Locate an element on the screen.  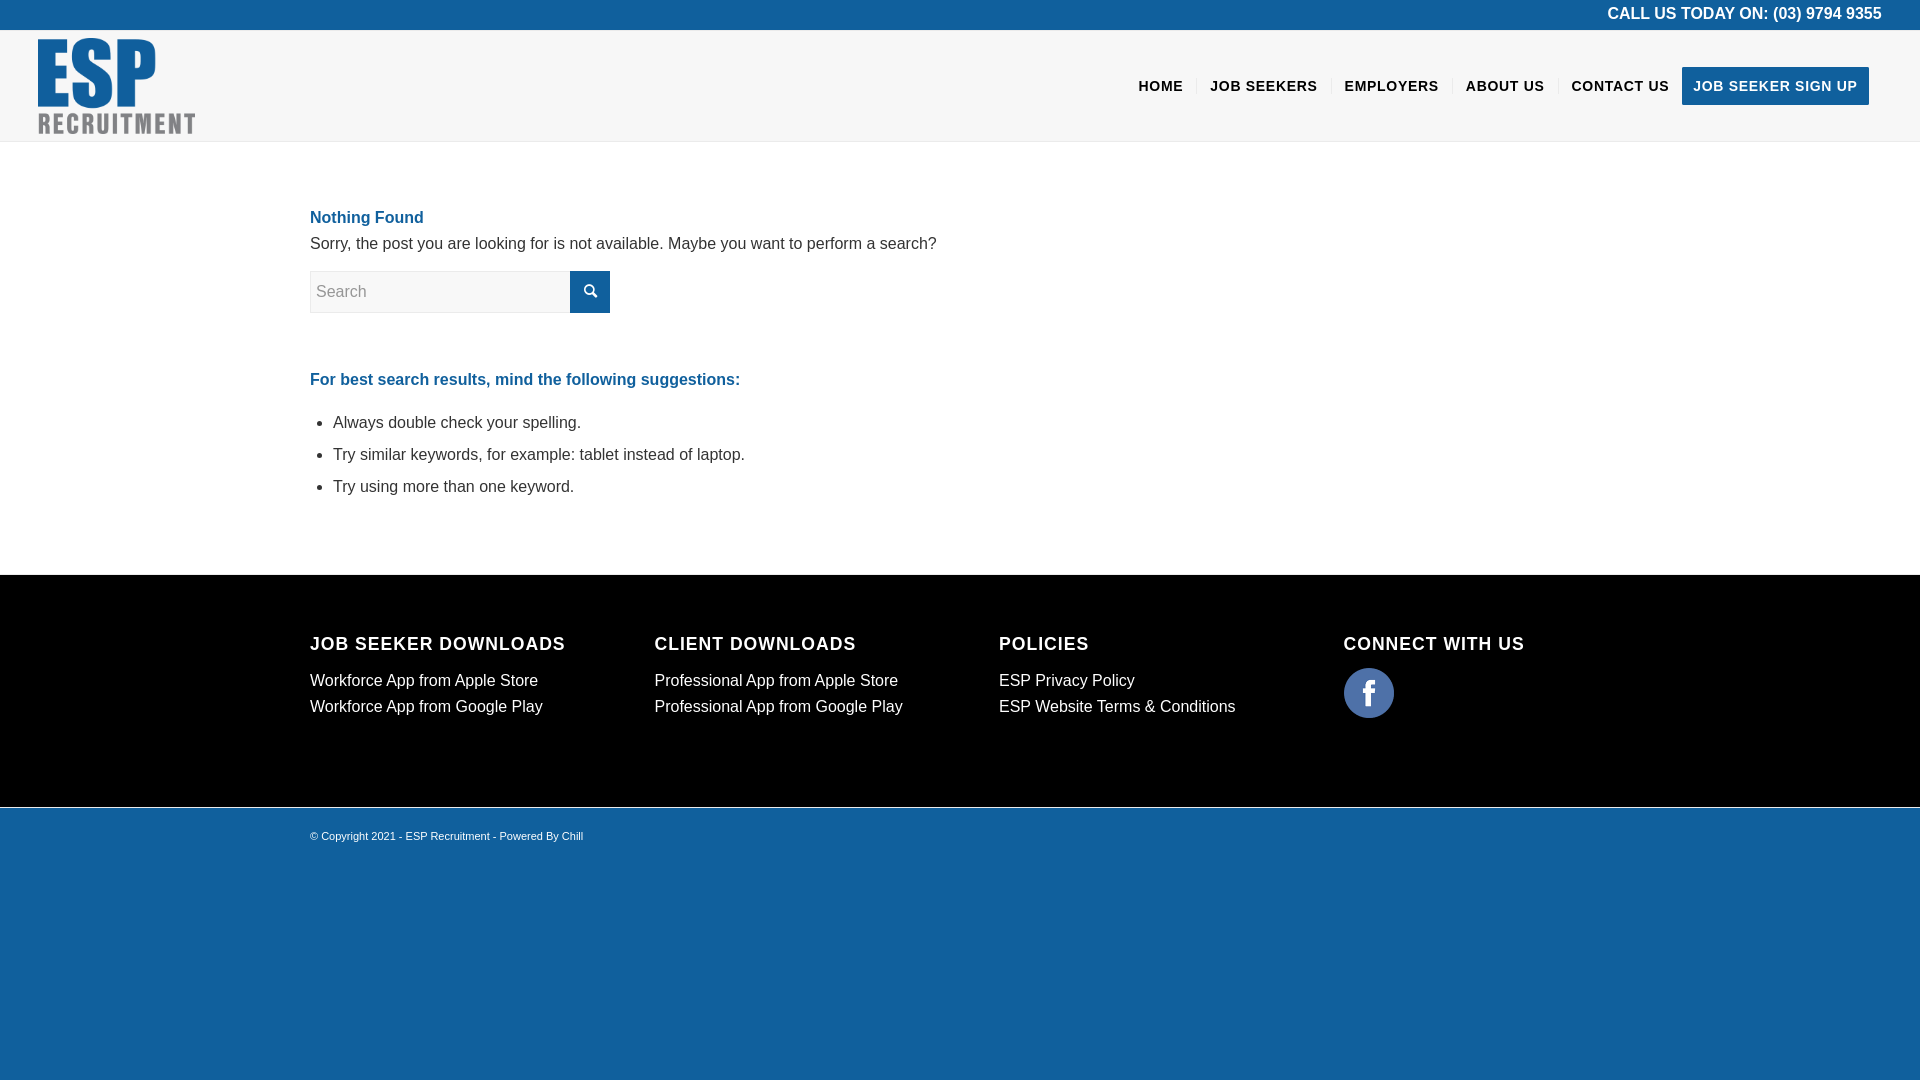
Workforce App from Google Play is located at coordinates (426, 706).